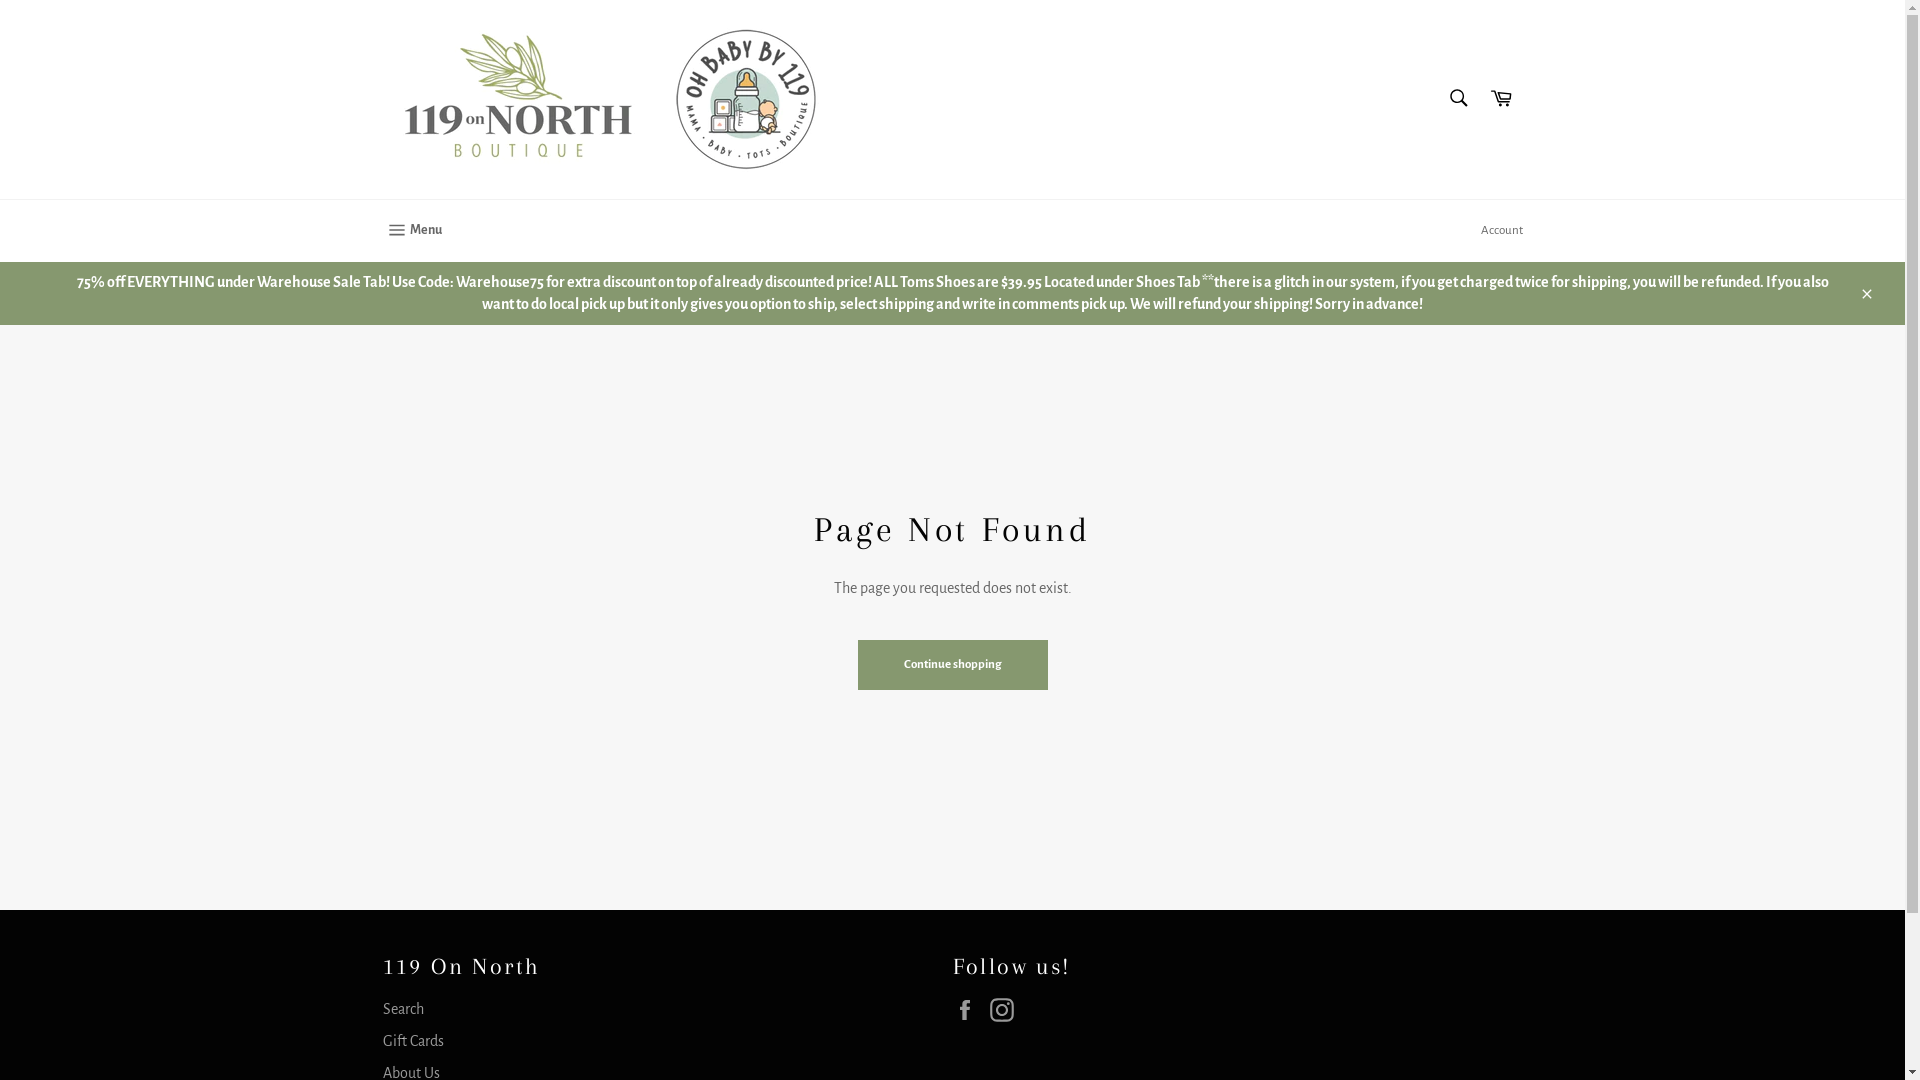  What do you see at coordinates (1007, 1010) in the screenshot?
I see `Instagram` at bounding box center [1007, 1010].